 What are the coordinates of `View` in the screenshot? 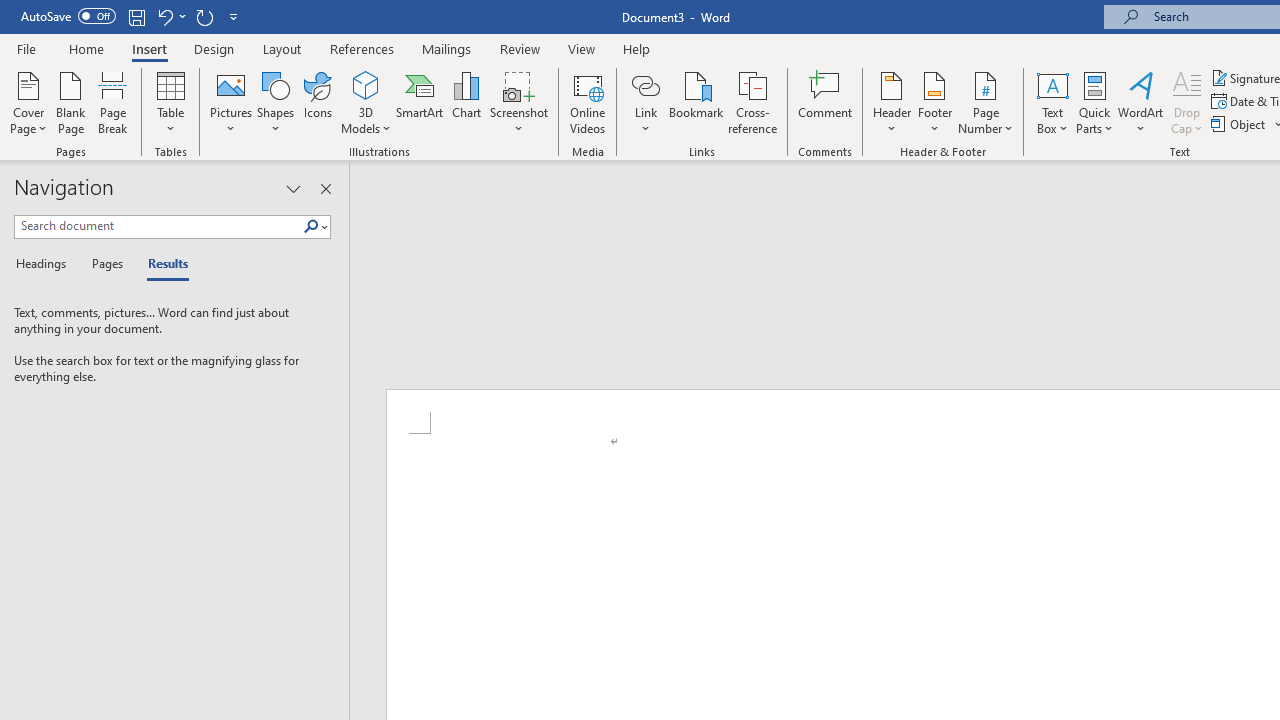 It's located at (582, 48).